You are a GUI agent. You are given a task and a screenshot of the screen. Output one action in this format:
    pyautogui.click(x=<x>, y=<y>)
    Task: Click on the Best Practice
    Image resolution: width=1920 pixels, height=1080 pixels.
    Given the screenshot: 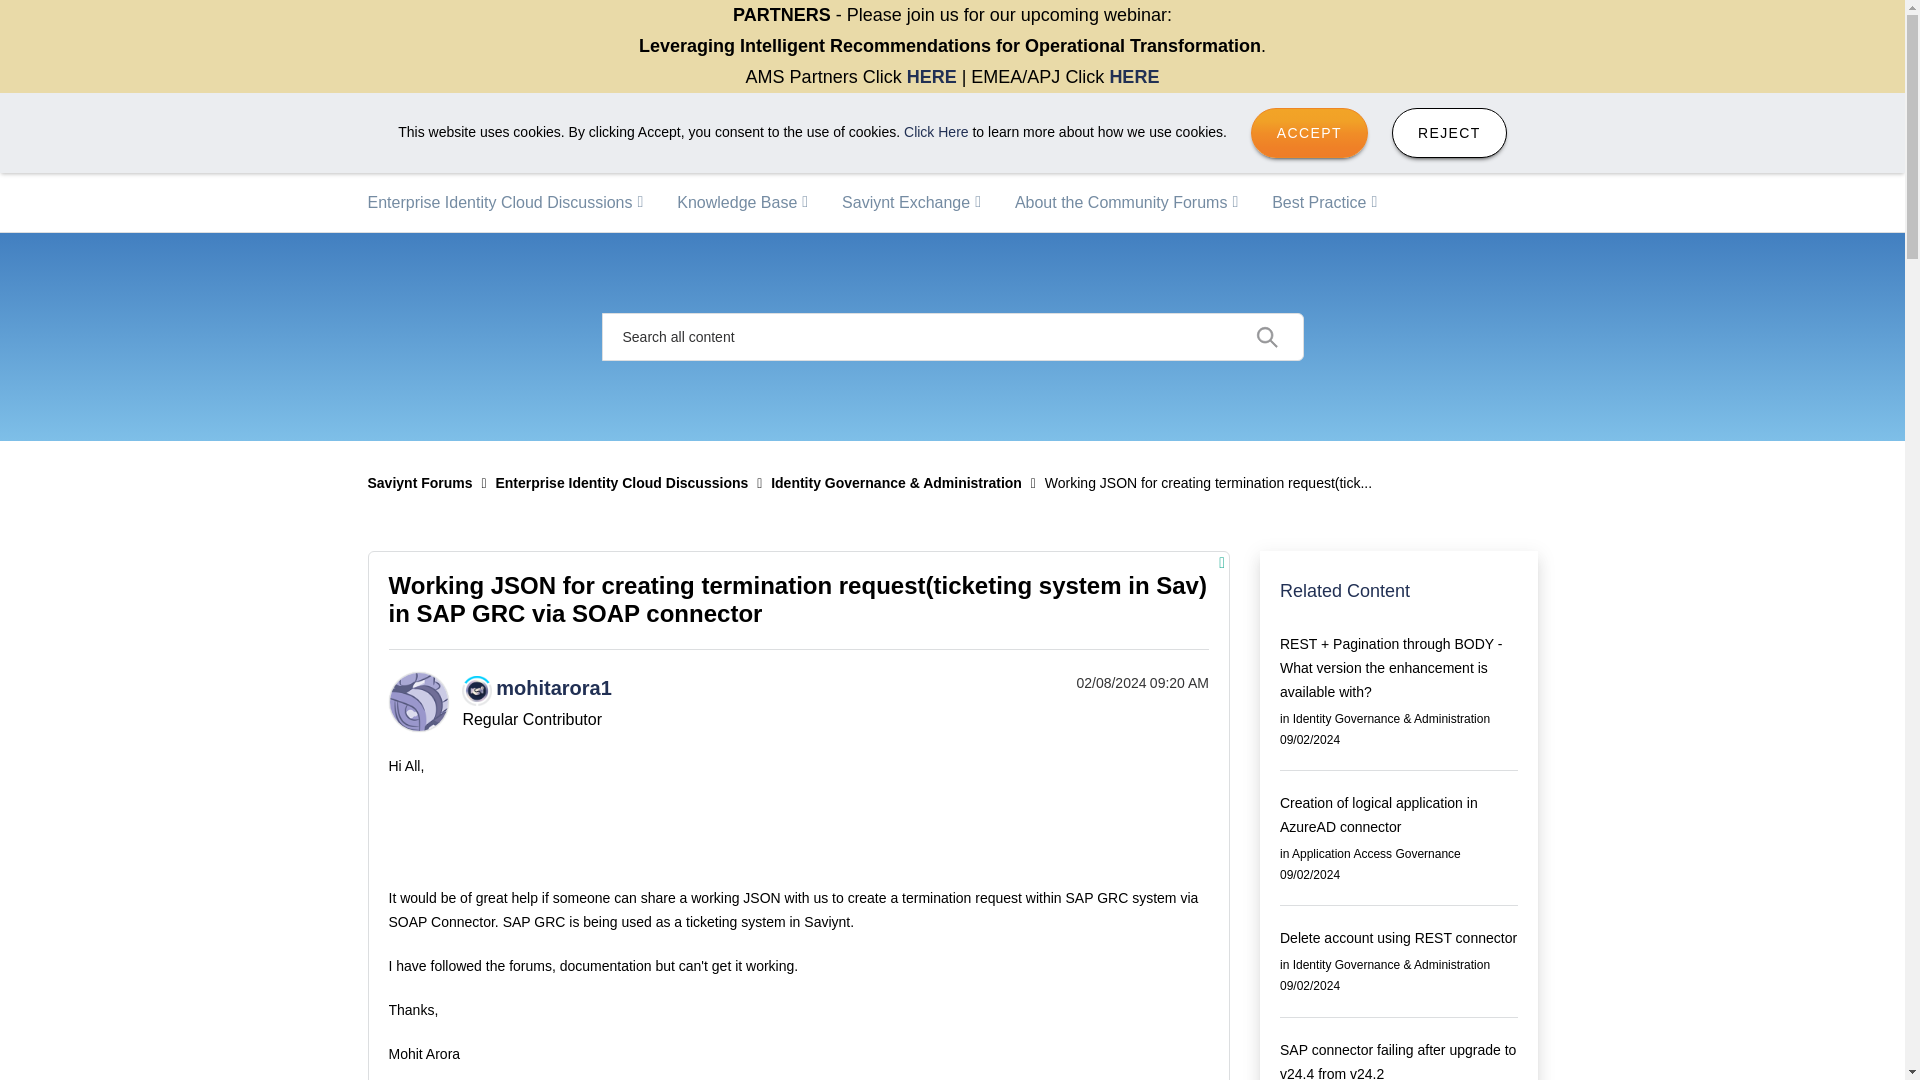 What is the action you would take?
    pyautogui.click(x=1324, y=202)
    